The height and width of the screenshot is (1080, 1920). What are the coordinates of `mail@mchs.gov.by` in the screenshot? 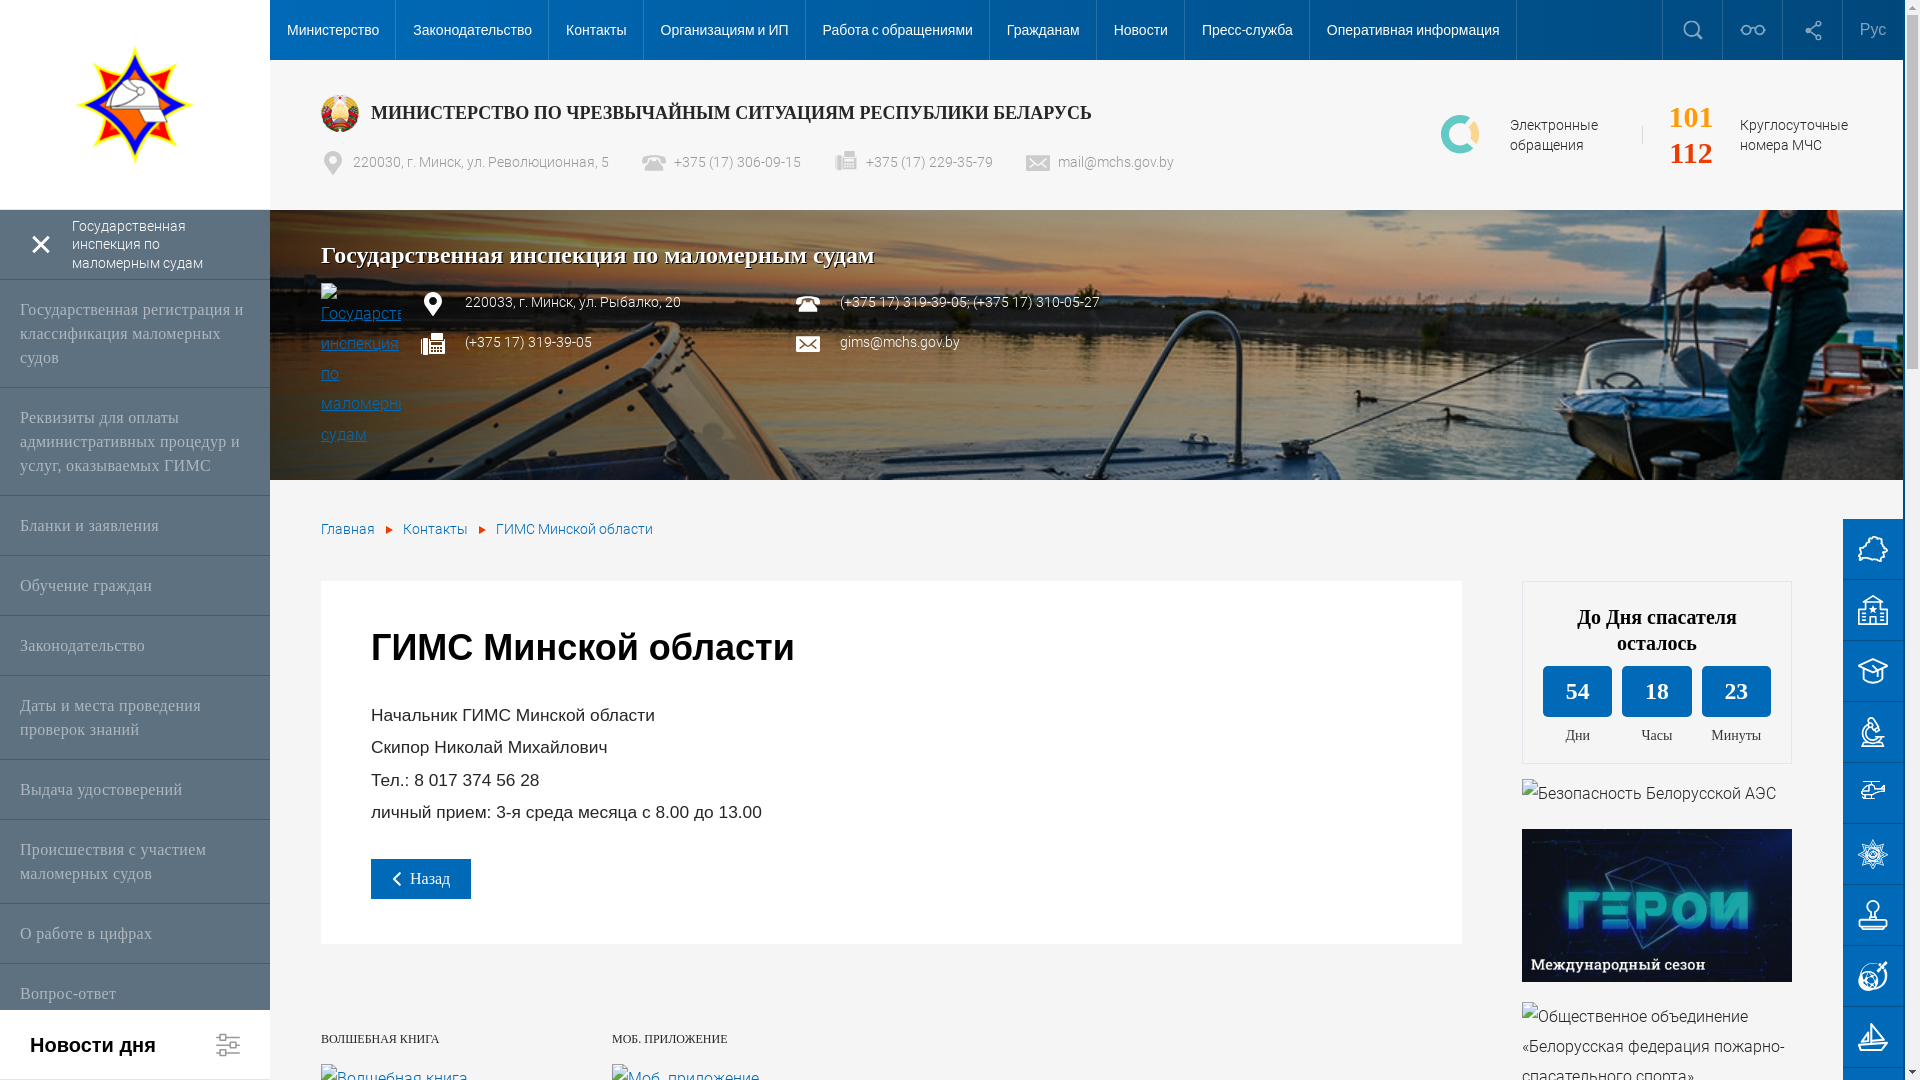 It's located at (1100, 162).